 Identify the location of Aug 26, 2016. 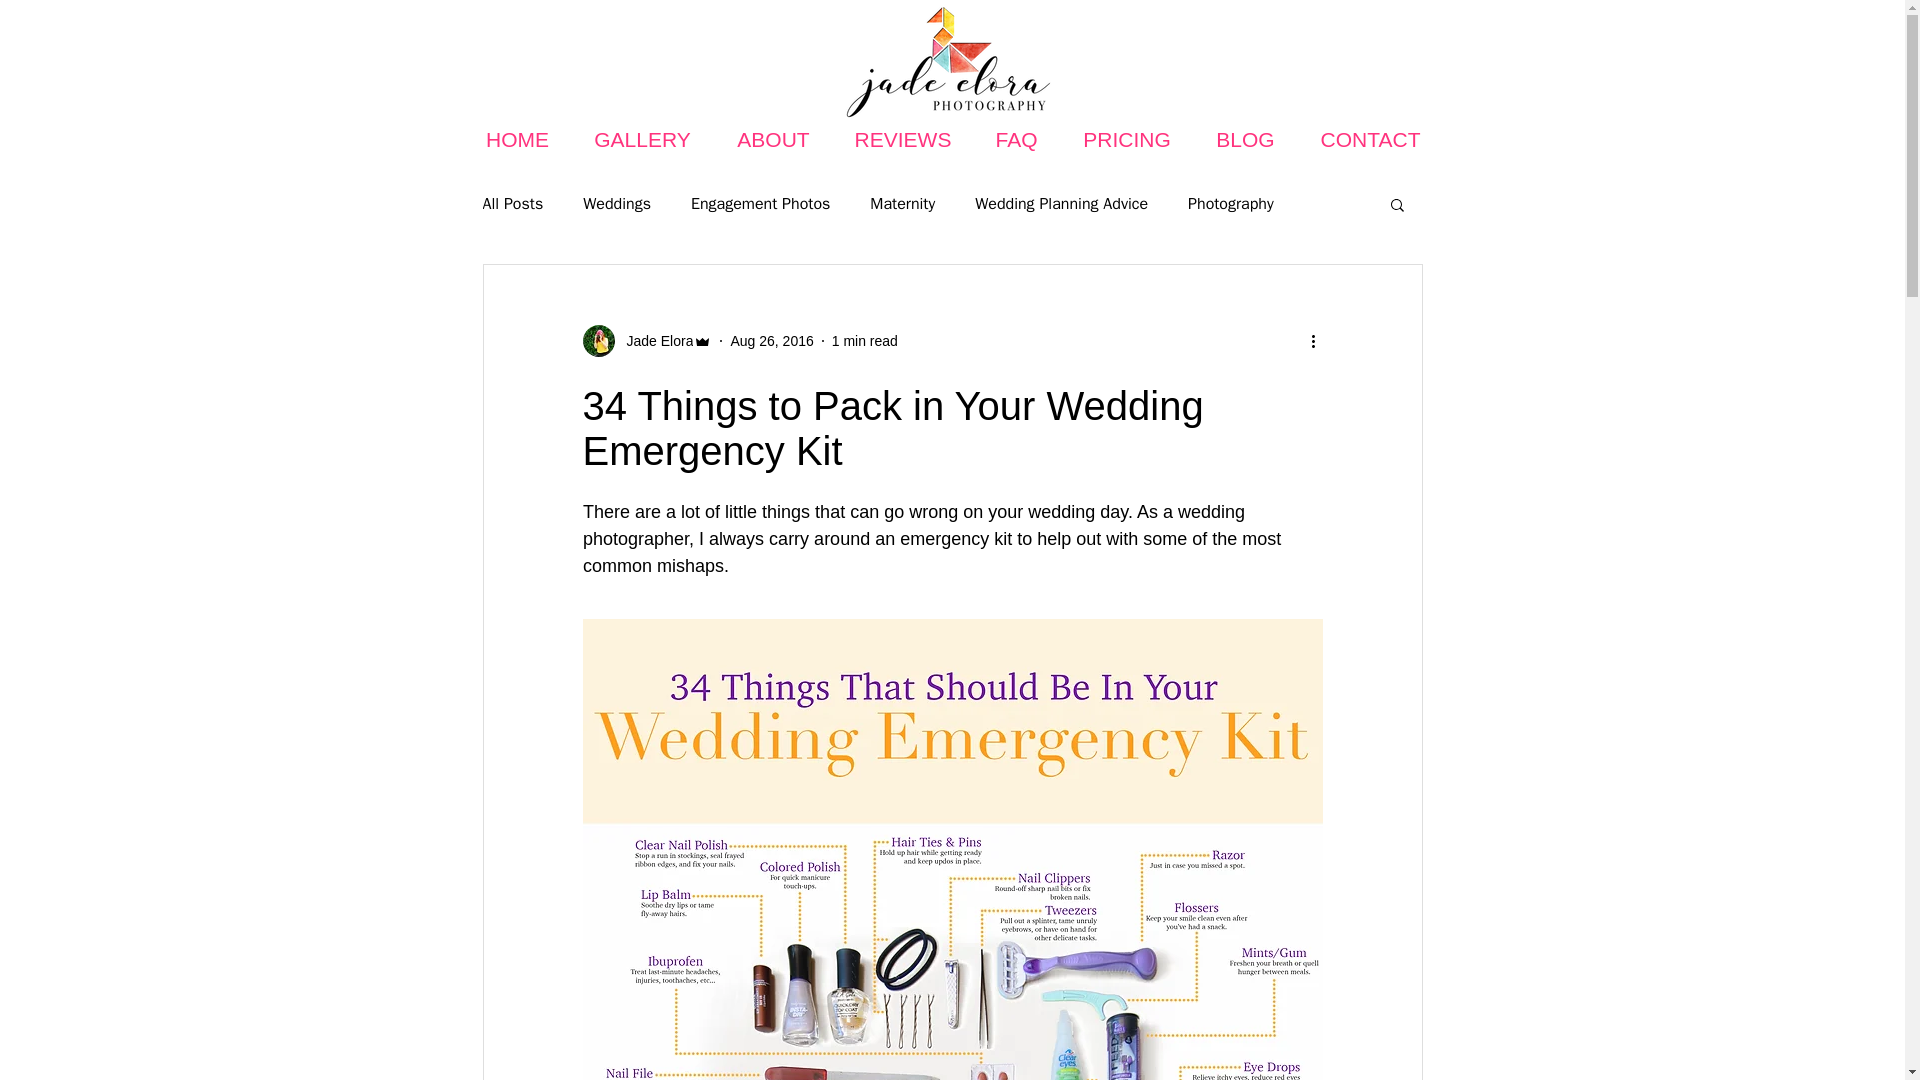
(770, 339).